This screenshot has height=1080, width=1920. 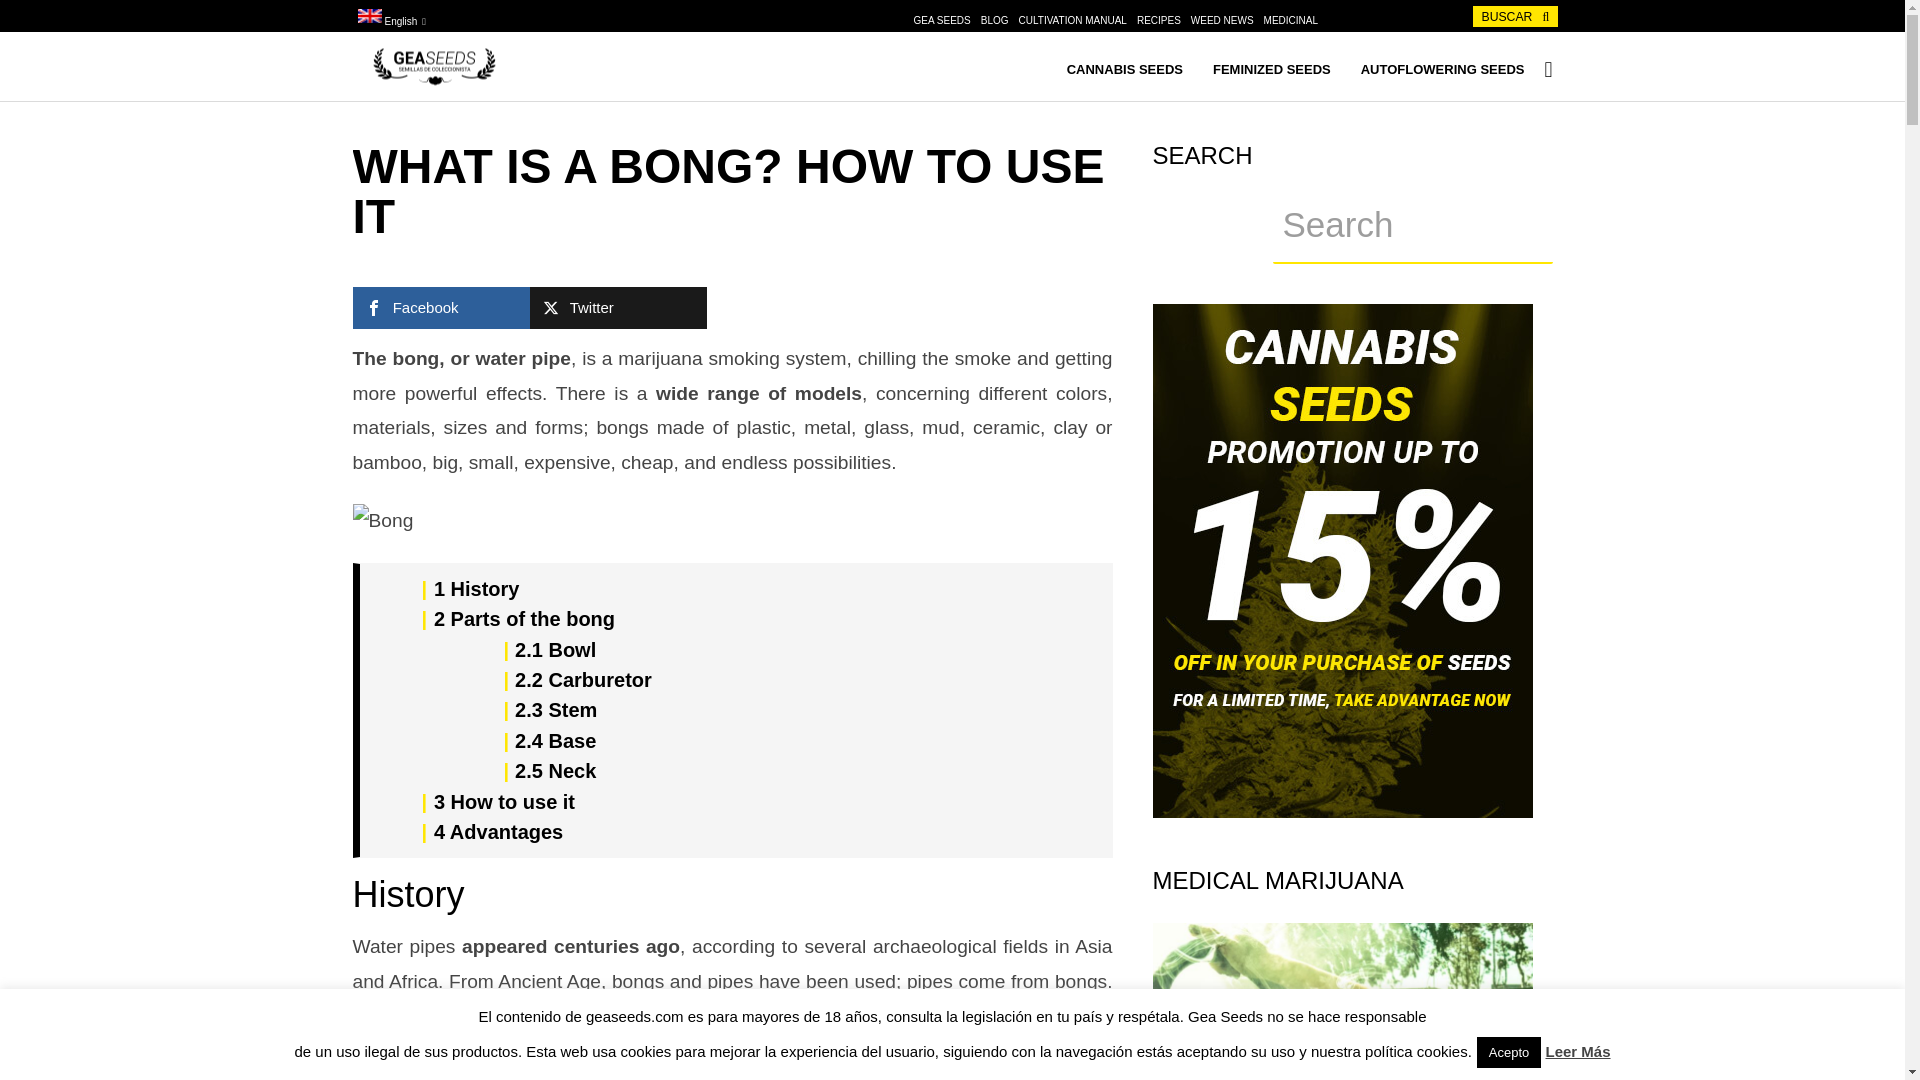 What do you see at coordinates (440, 308) in the screenshot?
I see `Facebook` at bounding box center [440, 308].